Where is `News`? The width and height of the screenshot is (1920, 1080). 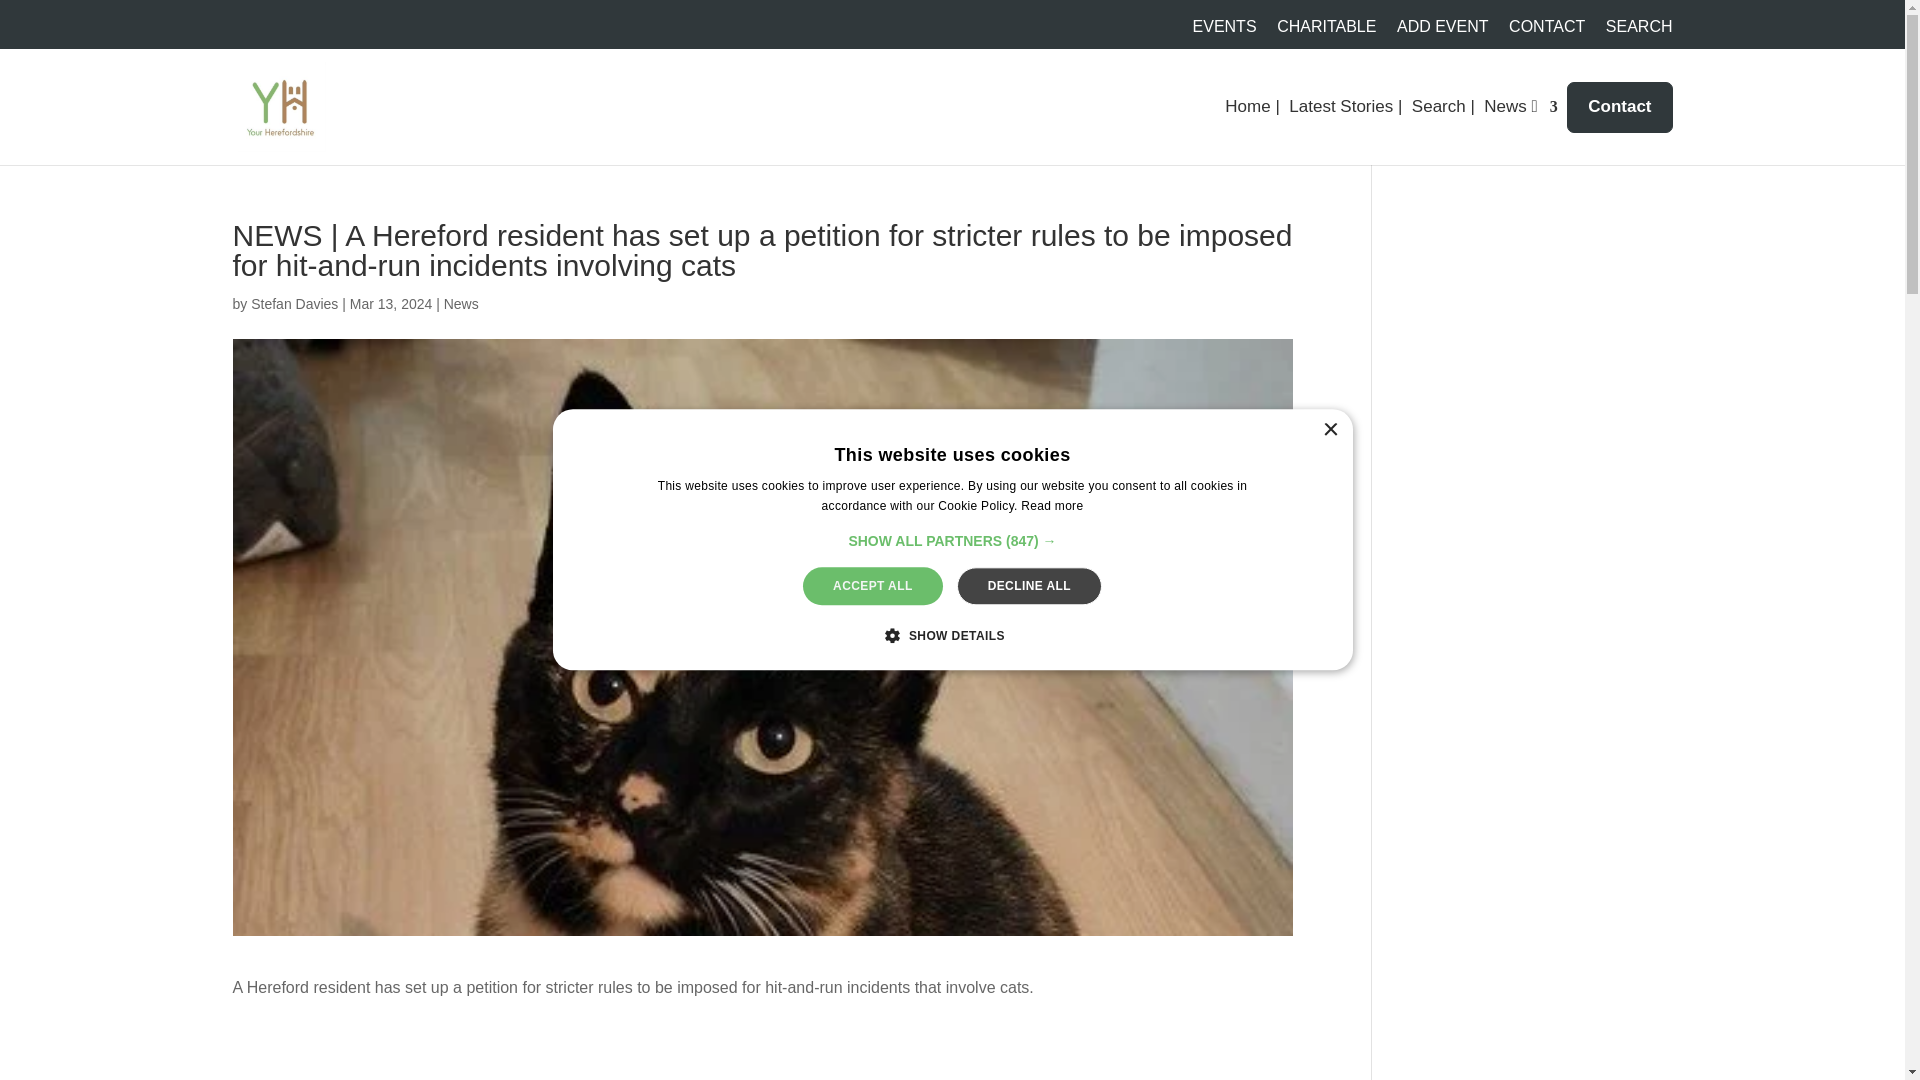
News is located at coordinates (460, 304).